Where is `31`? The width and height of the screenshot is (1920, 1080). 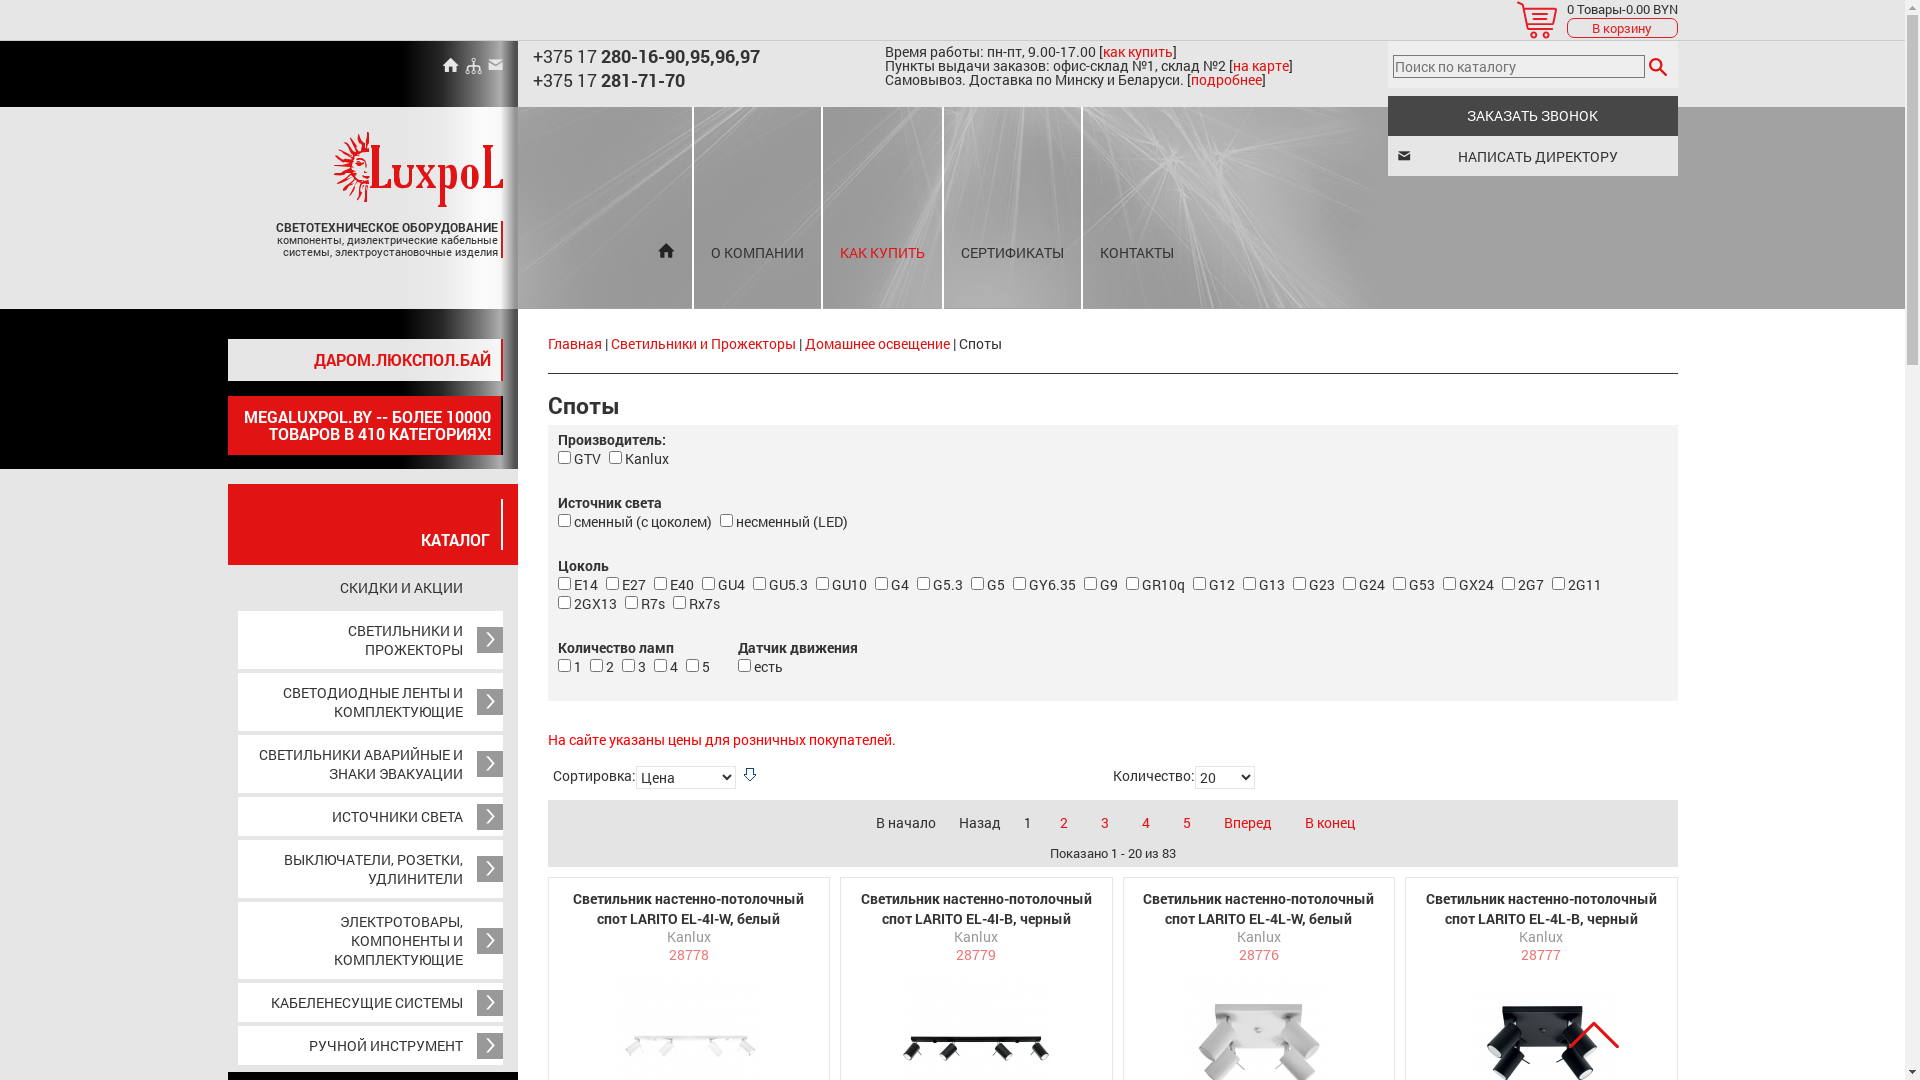 31 is located at coordinates (1348, 584).